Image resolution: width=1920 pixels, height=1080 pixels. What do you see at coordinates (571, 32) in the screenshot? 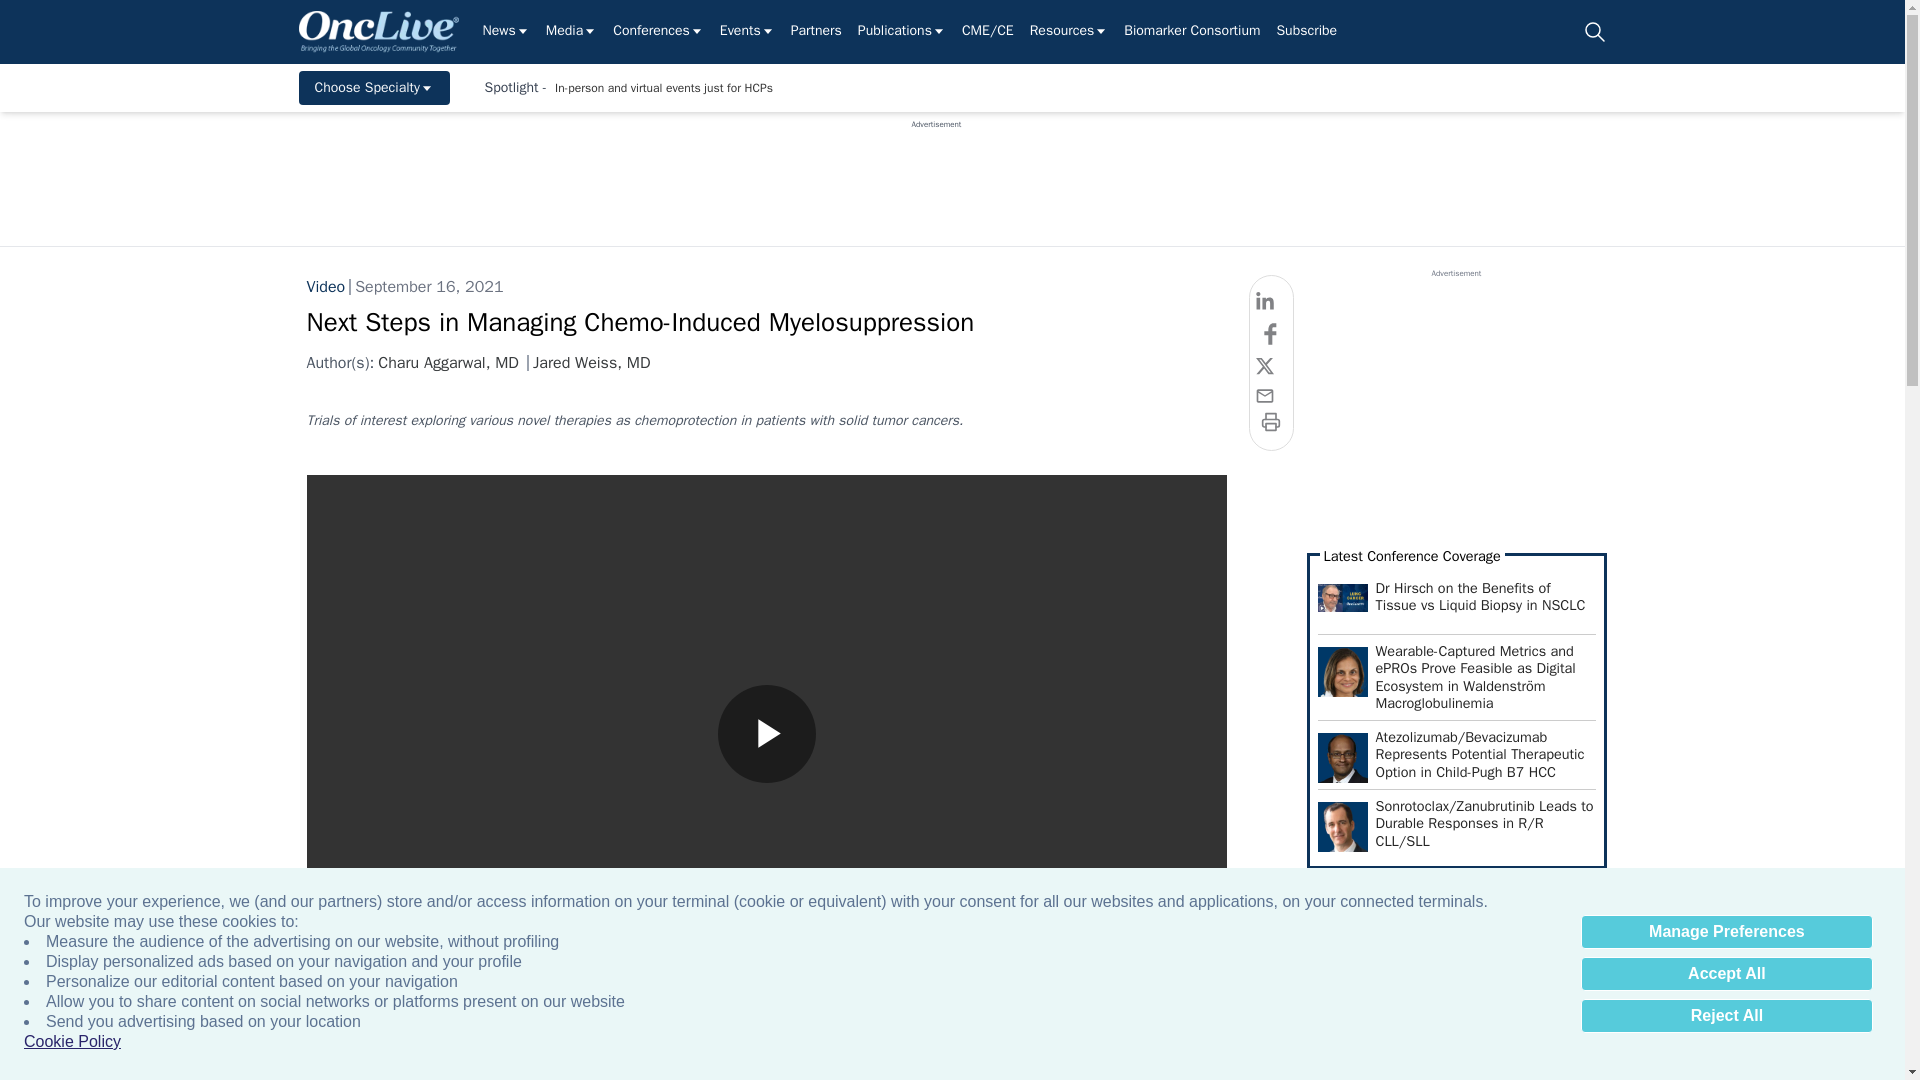
I see `Media` at bounding box center [571, 32].